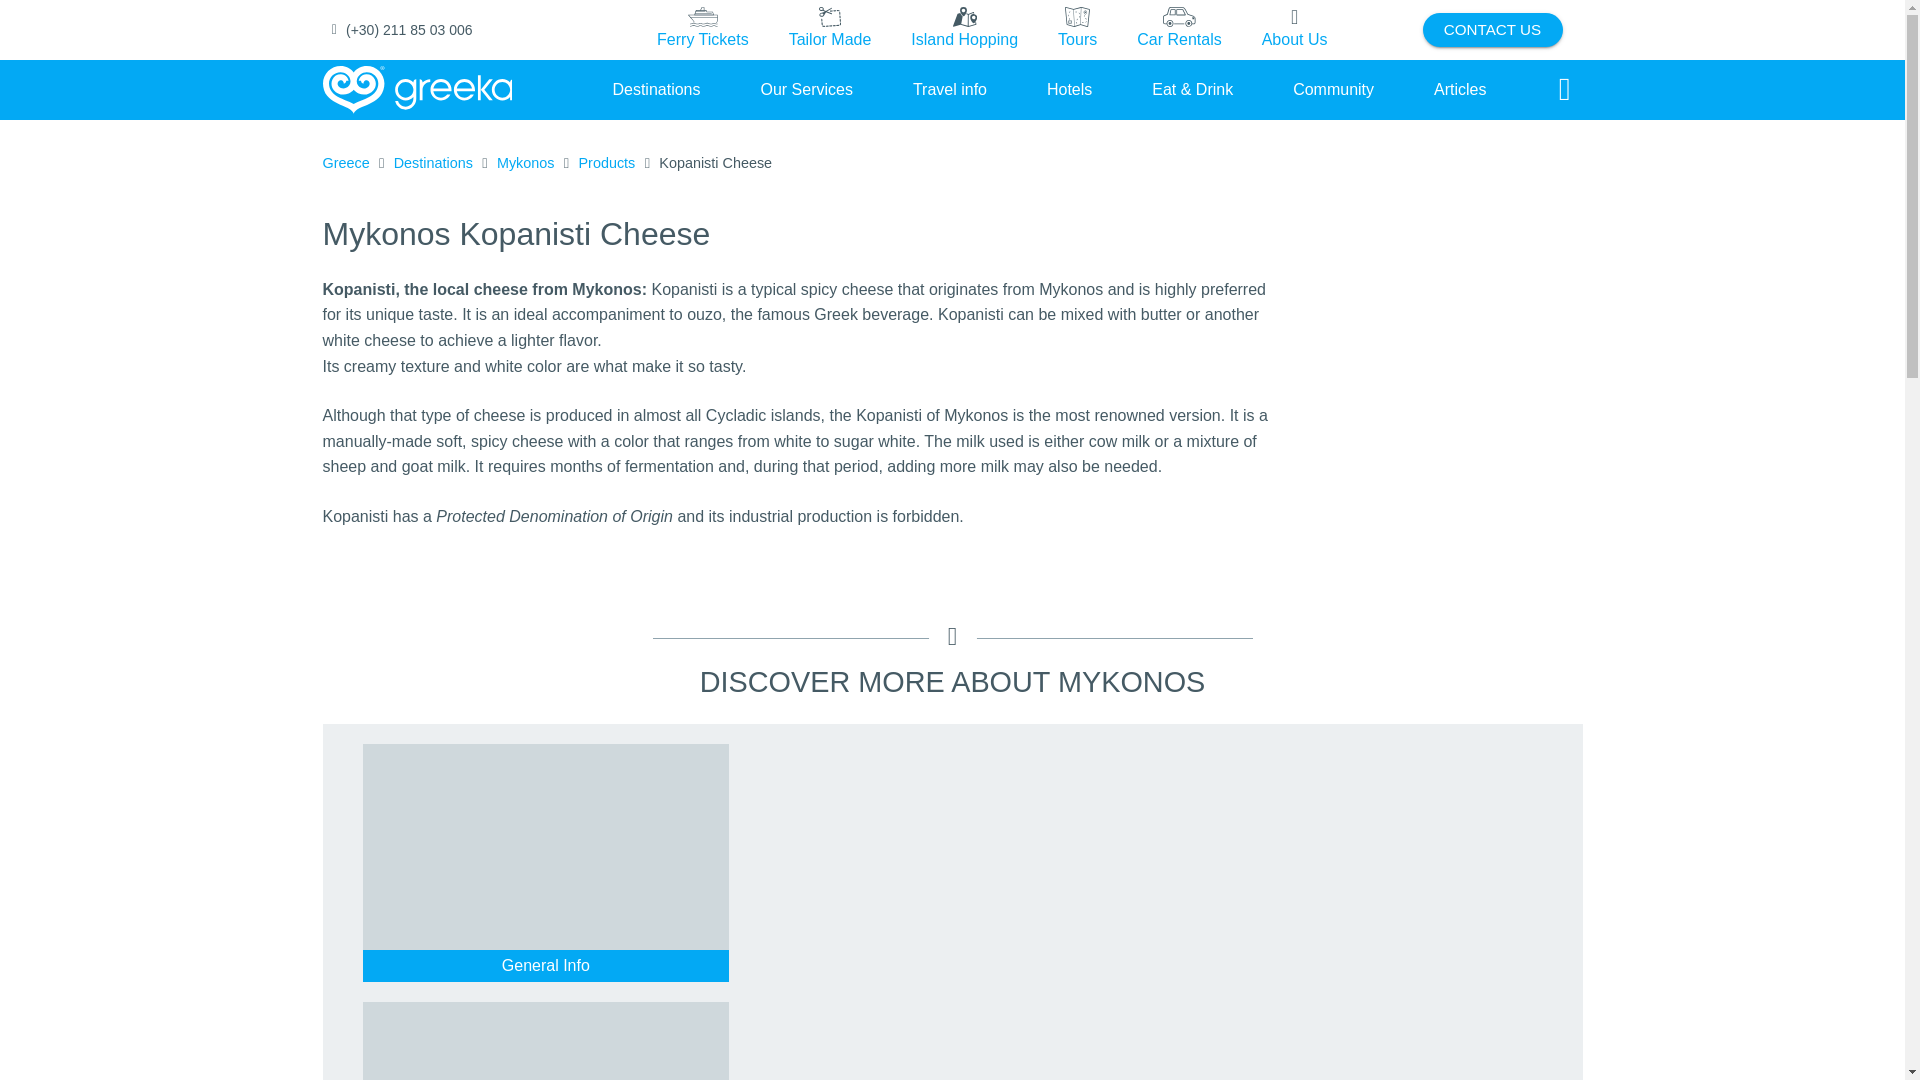  Describe the element at coordinates (417, 90) in the screenshot. I see `Greece by Greeka` at that location.